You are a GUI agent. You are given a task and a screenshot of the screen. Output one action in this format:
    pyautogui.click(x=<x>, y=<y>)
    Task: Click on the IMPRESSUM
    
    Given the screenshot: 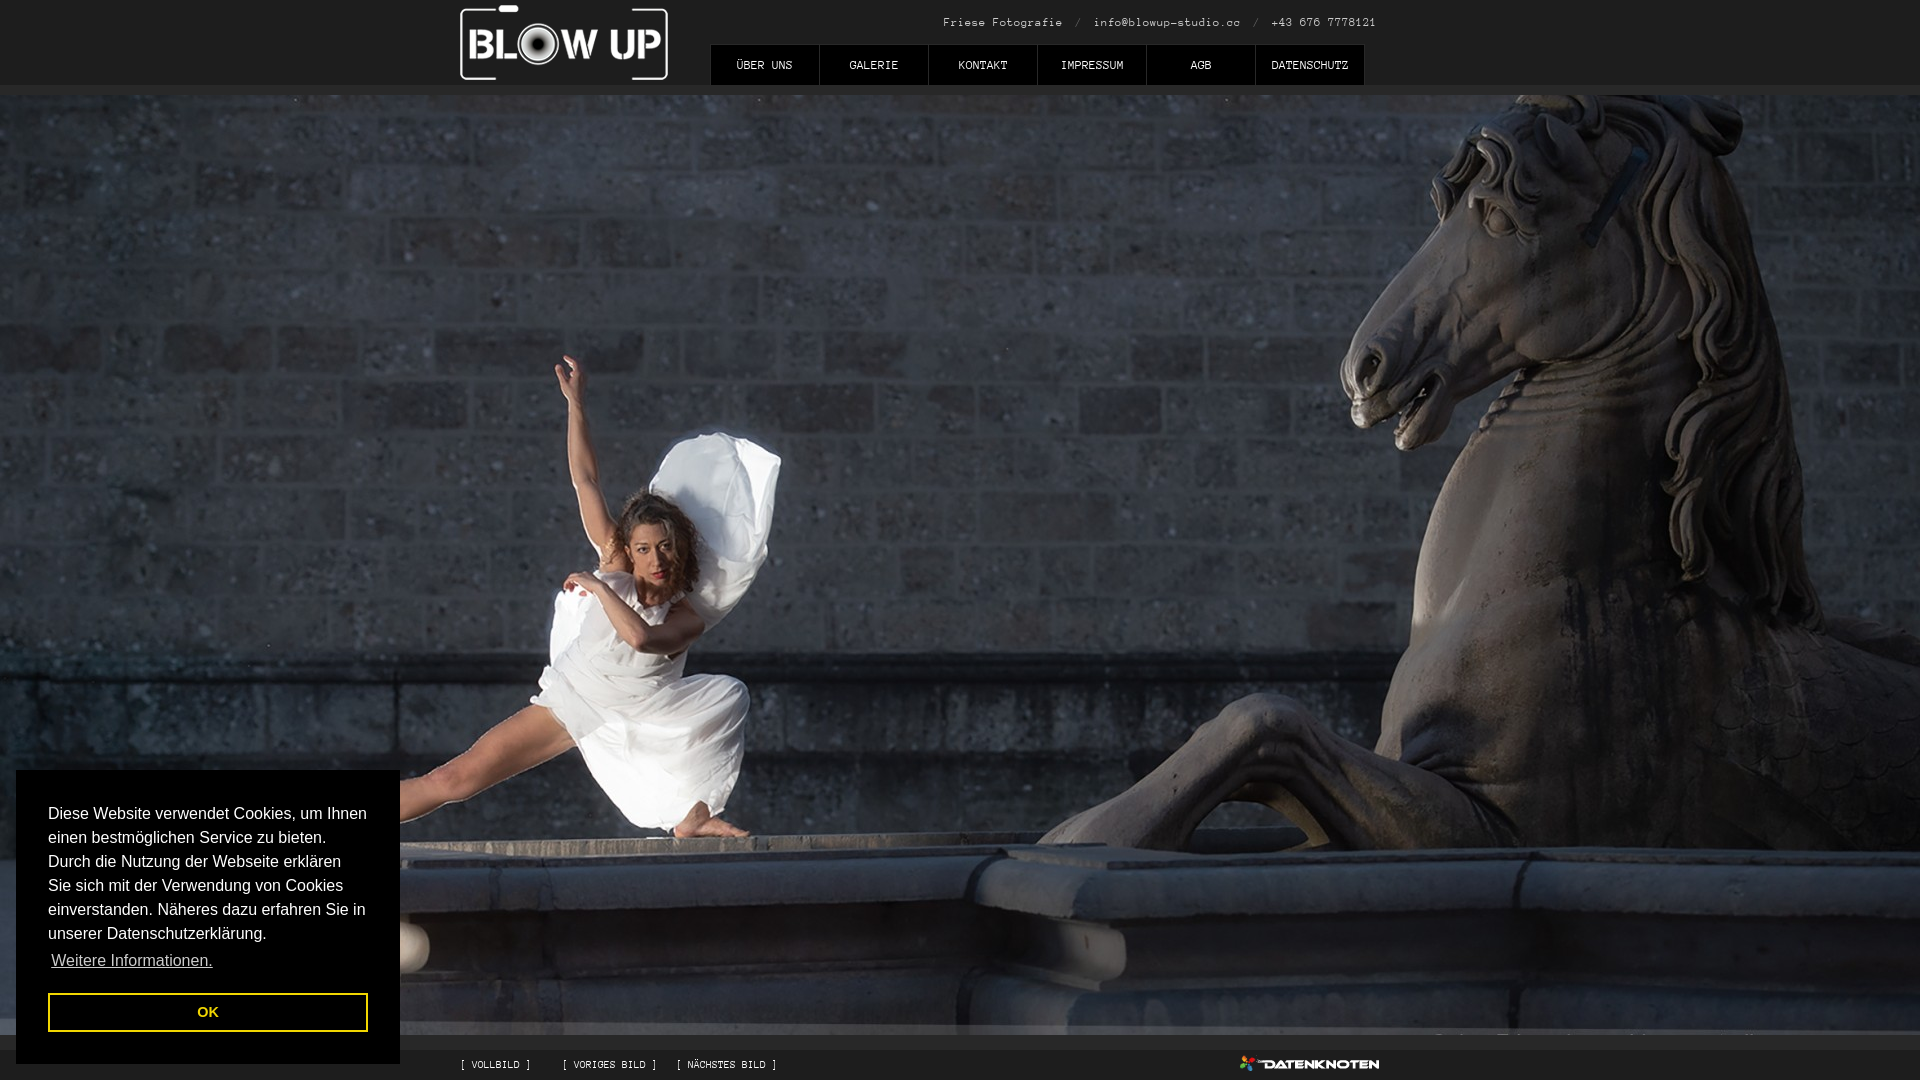 What is the action you would take?
    pyautogui.click(x=1092, y=70)
    